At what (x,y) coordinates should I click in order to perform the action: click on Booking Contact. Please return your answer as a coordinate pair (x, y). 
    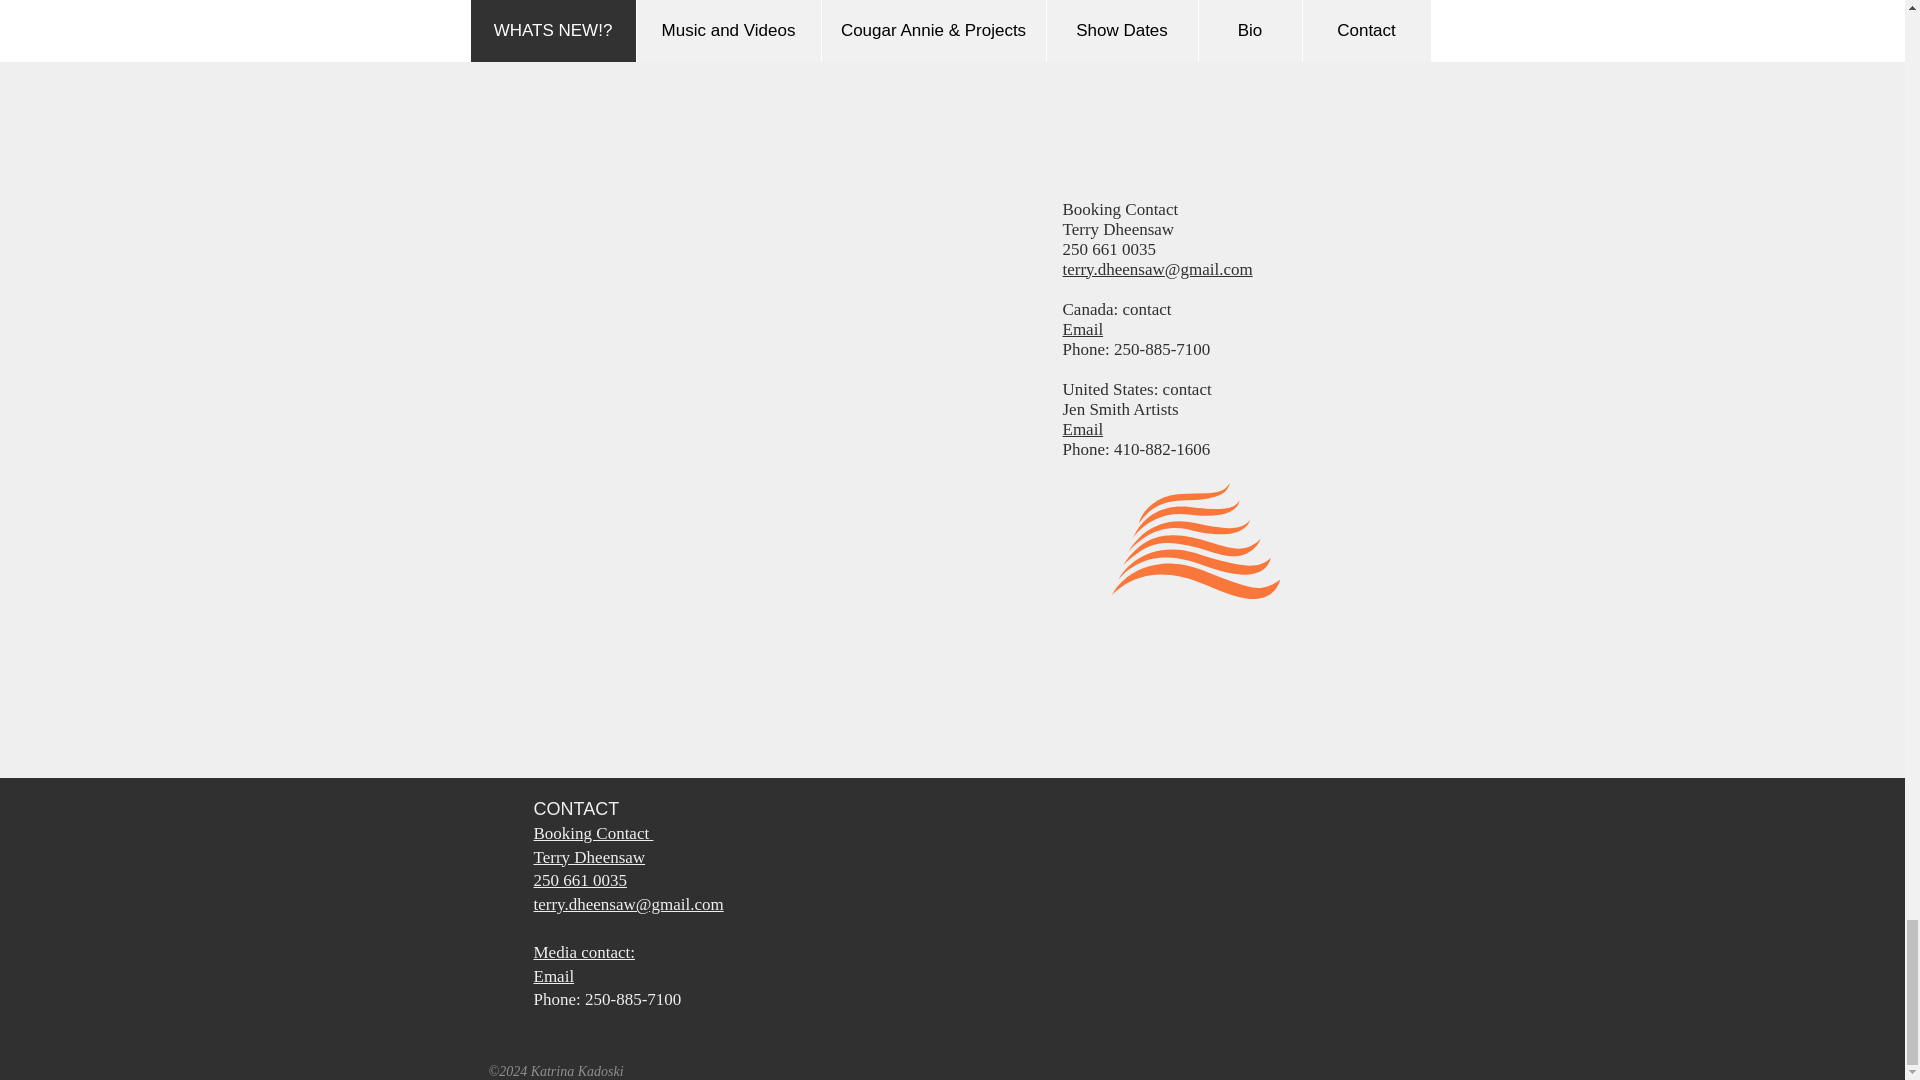
    Looking at the image, I should click on (1120, 209).